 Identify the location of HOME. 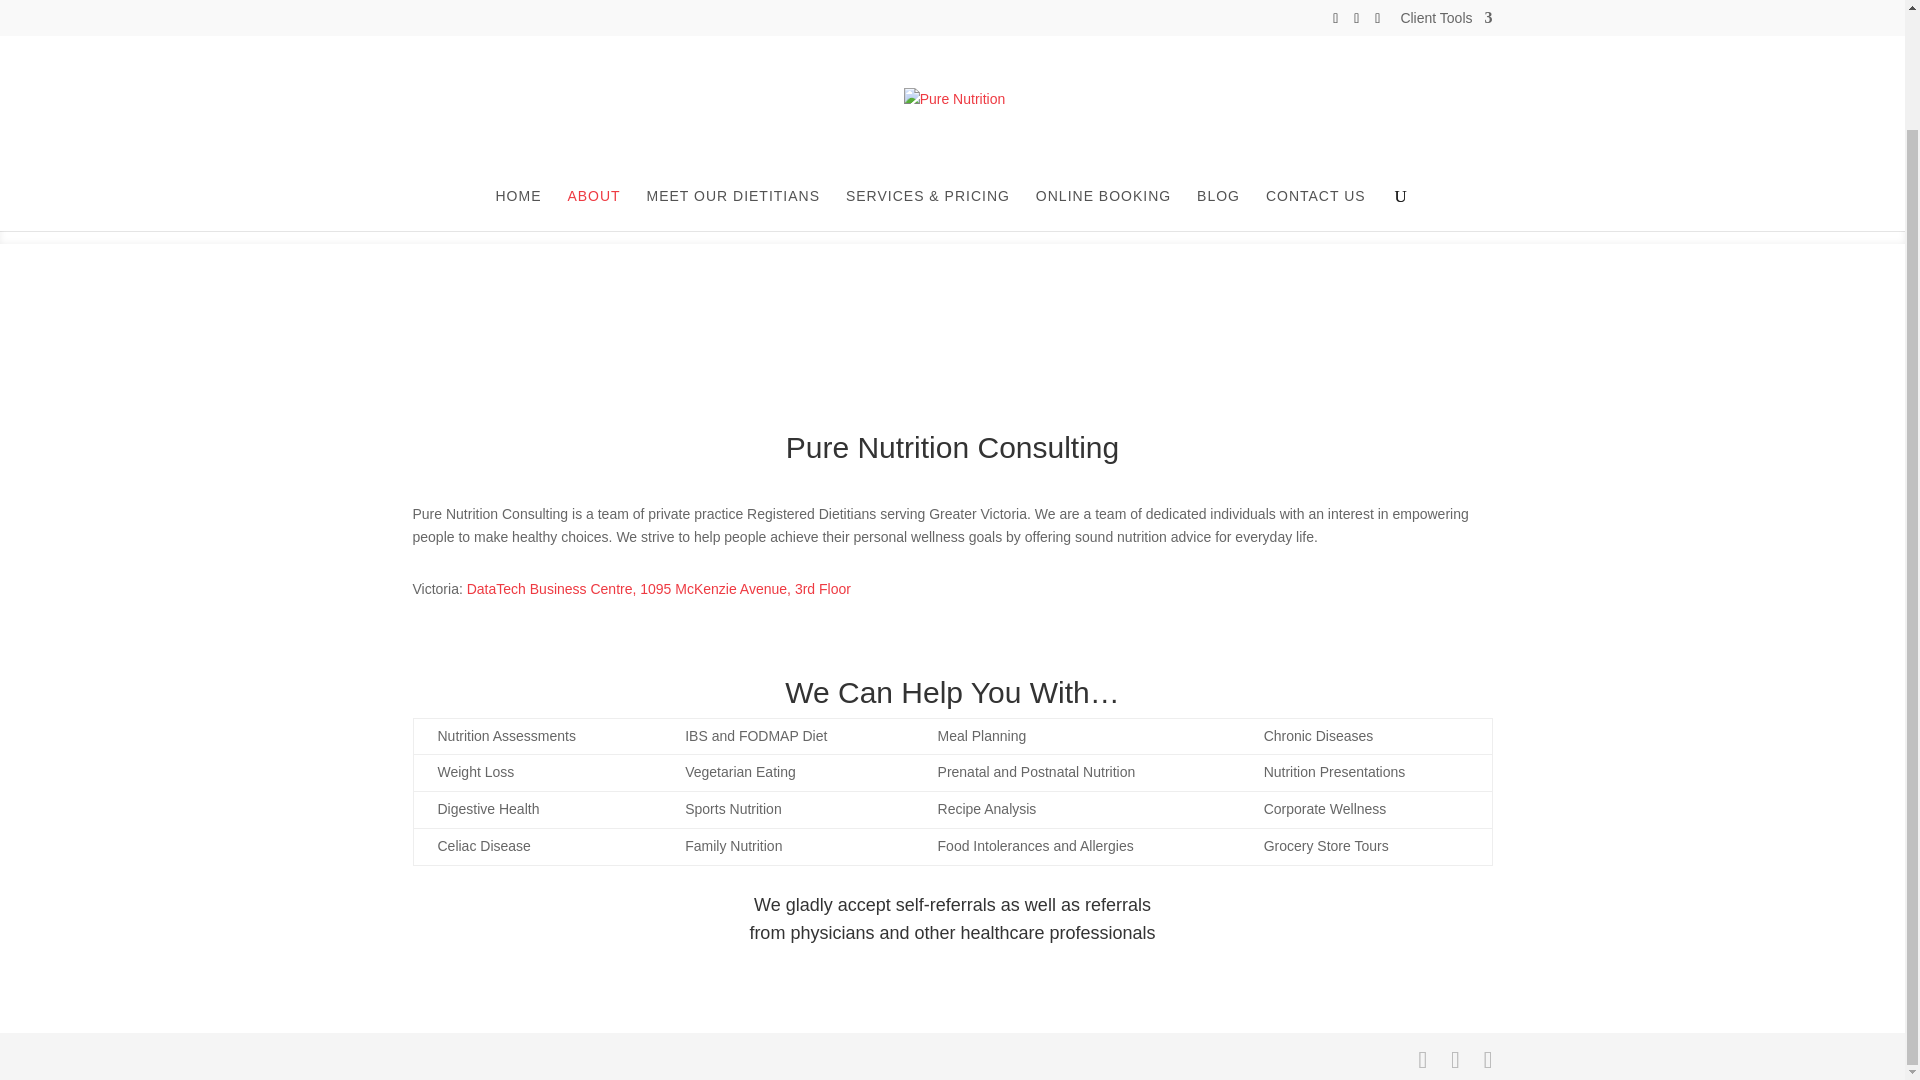
(518, 77).